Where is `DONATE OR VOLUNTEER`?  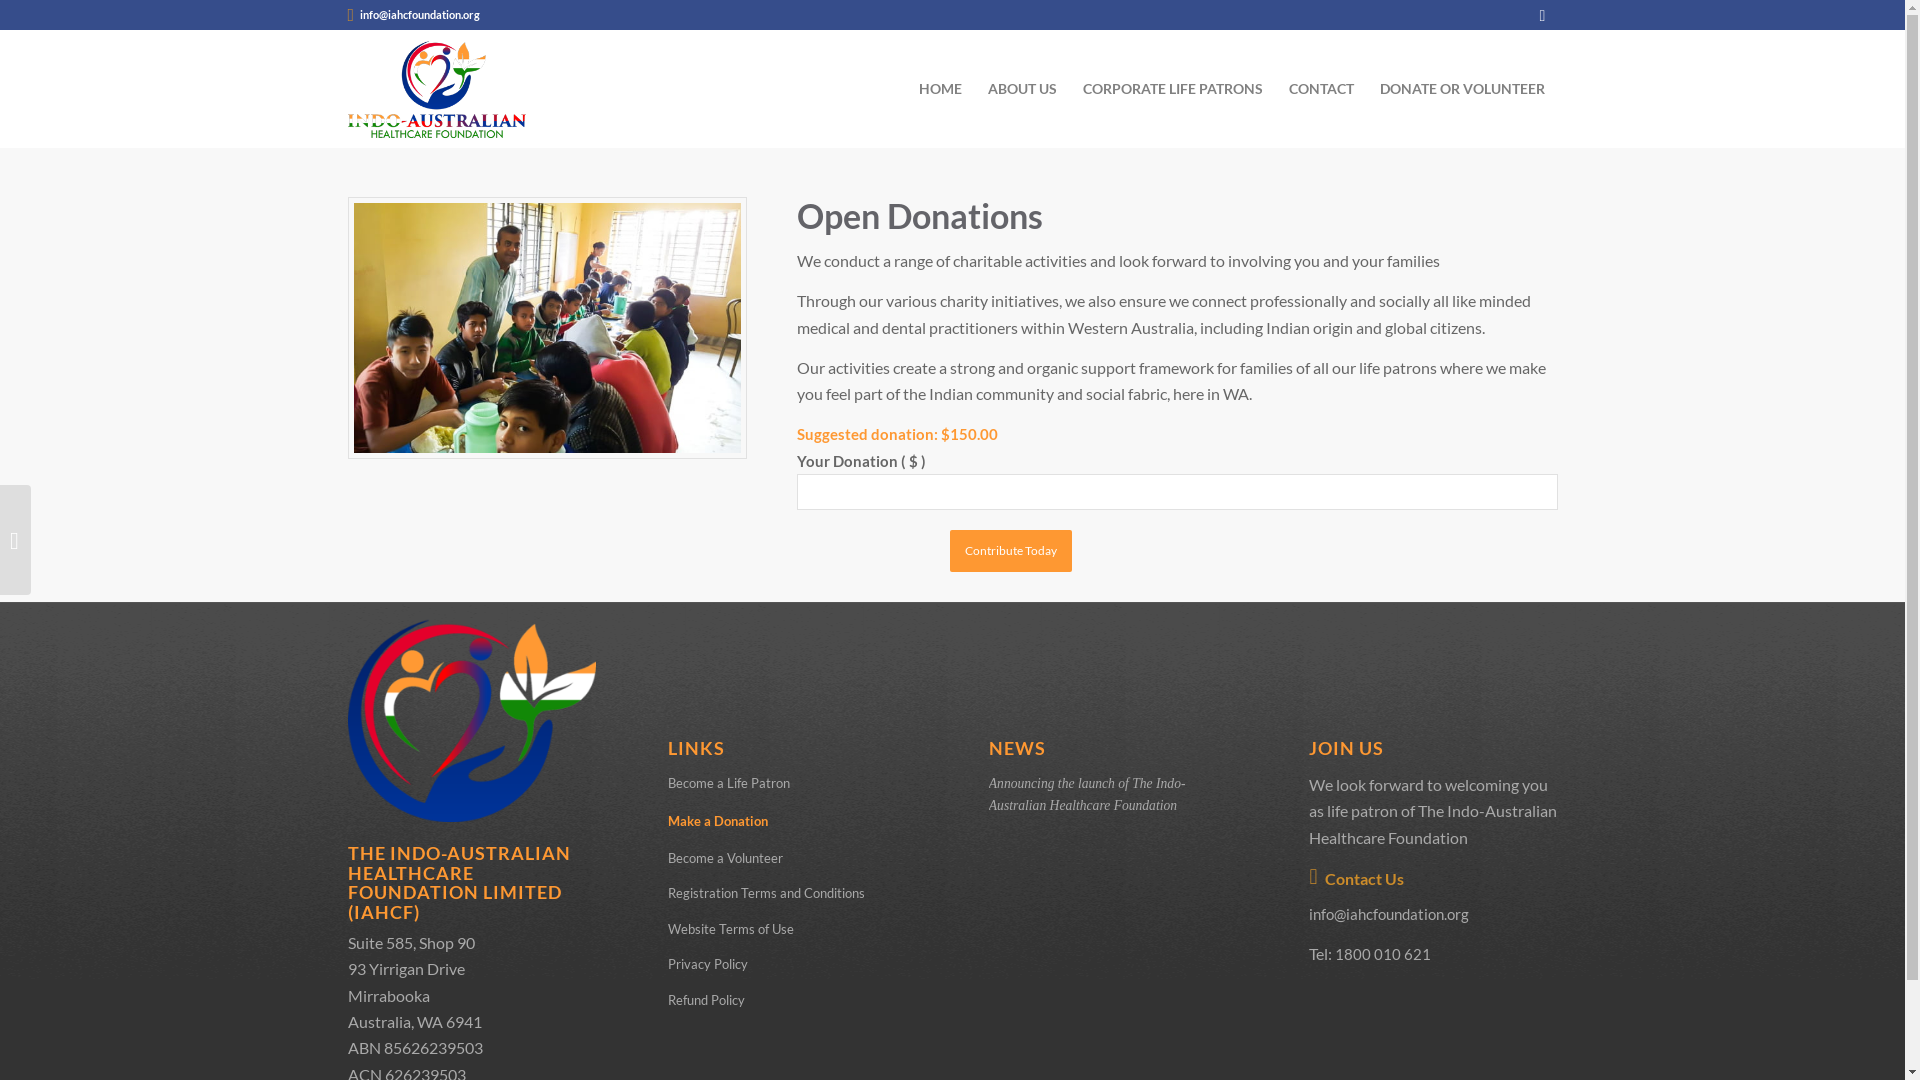 DONATE OR VOLUNTEER is located at coordinates (1462, 89).